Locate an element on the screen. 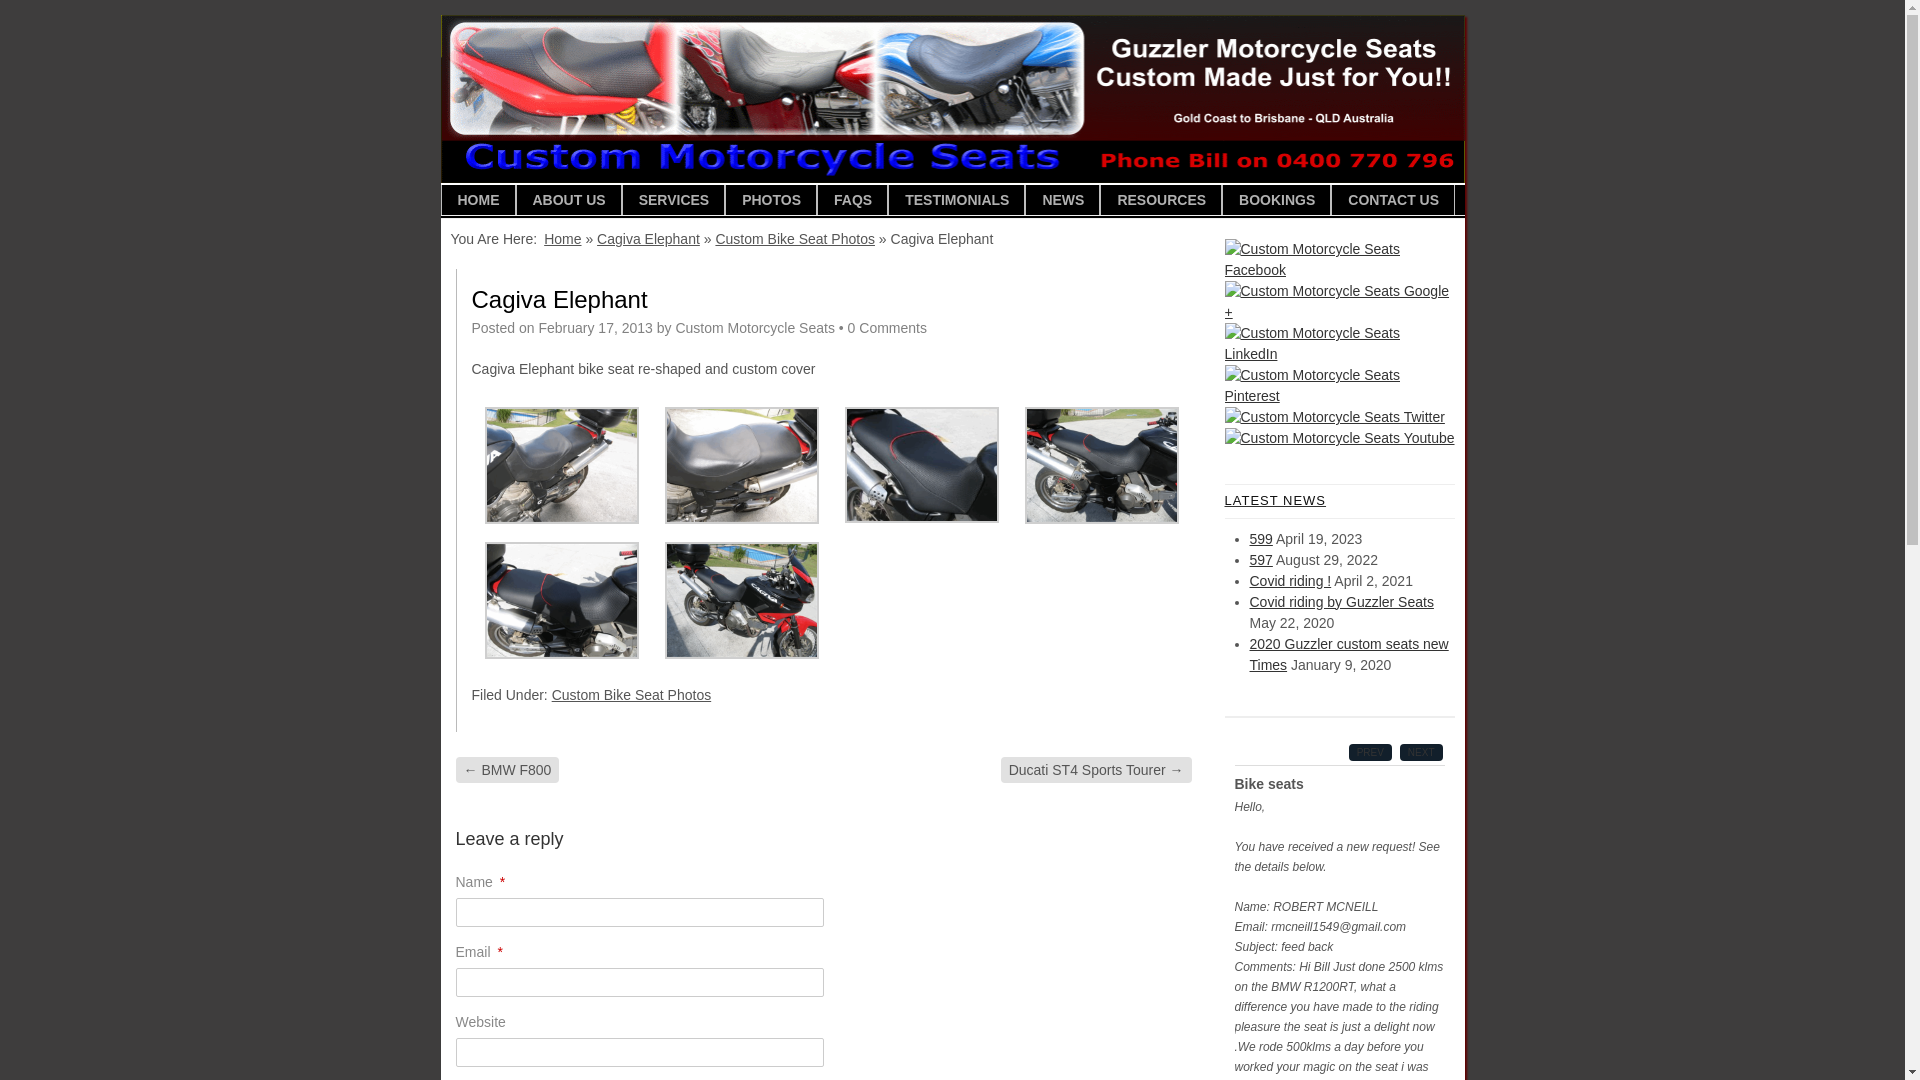 The height and width of the screenshot is (1080, 1920). Cagiva Elephant is located at coordinates (741, 654).